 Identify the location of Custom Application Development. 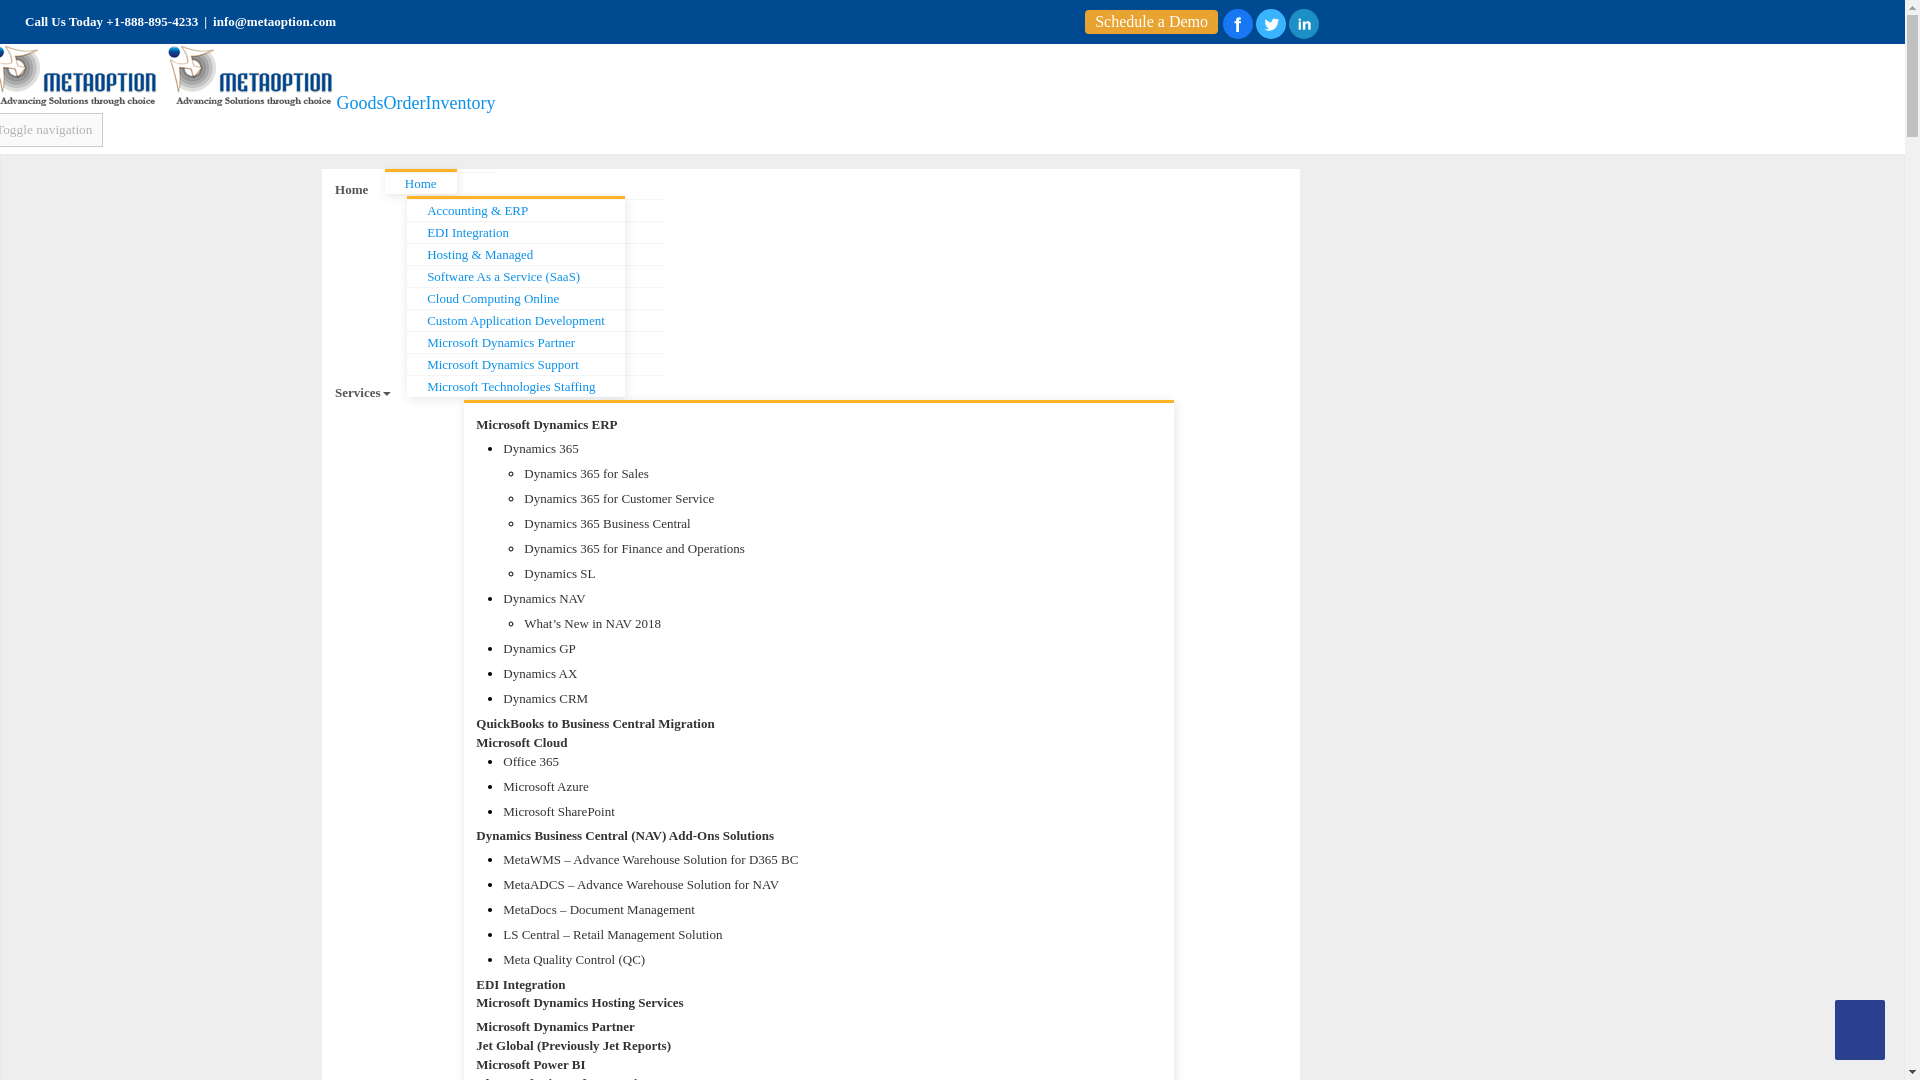
(536, 319).